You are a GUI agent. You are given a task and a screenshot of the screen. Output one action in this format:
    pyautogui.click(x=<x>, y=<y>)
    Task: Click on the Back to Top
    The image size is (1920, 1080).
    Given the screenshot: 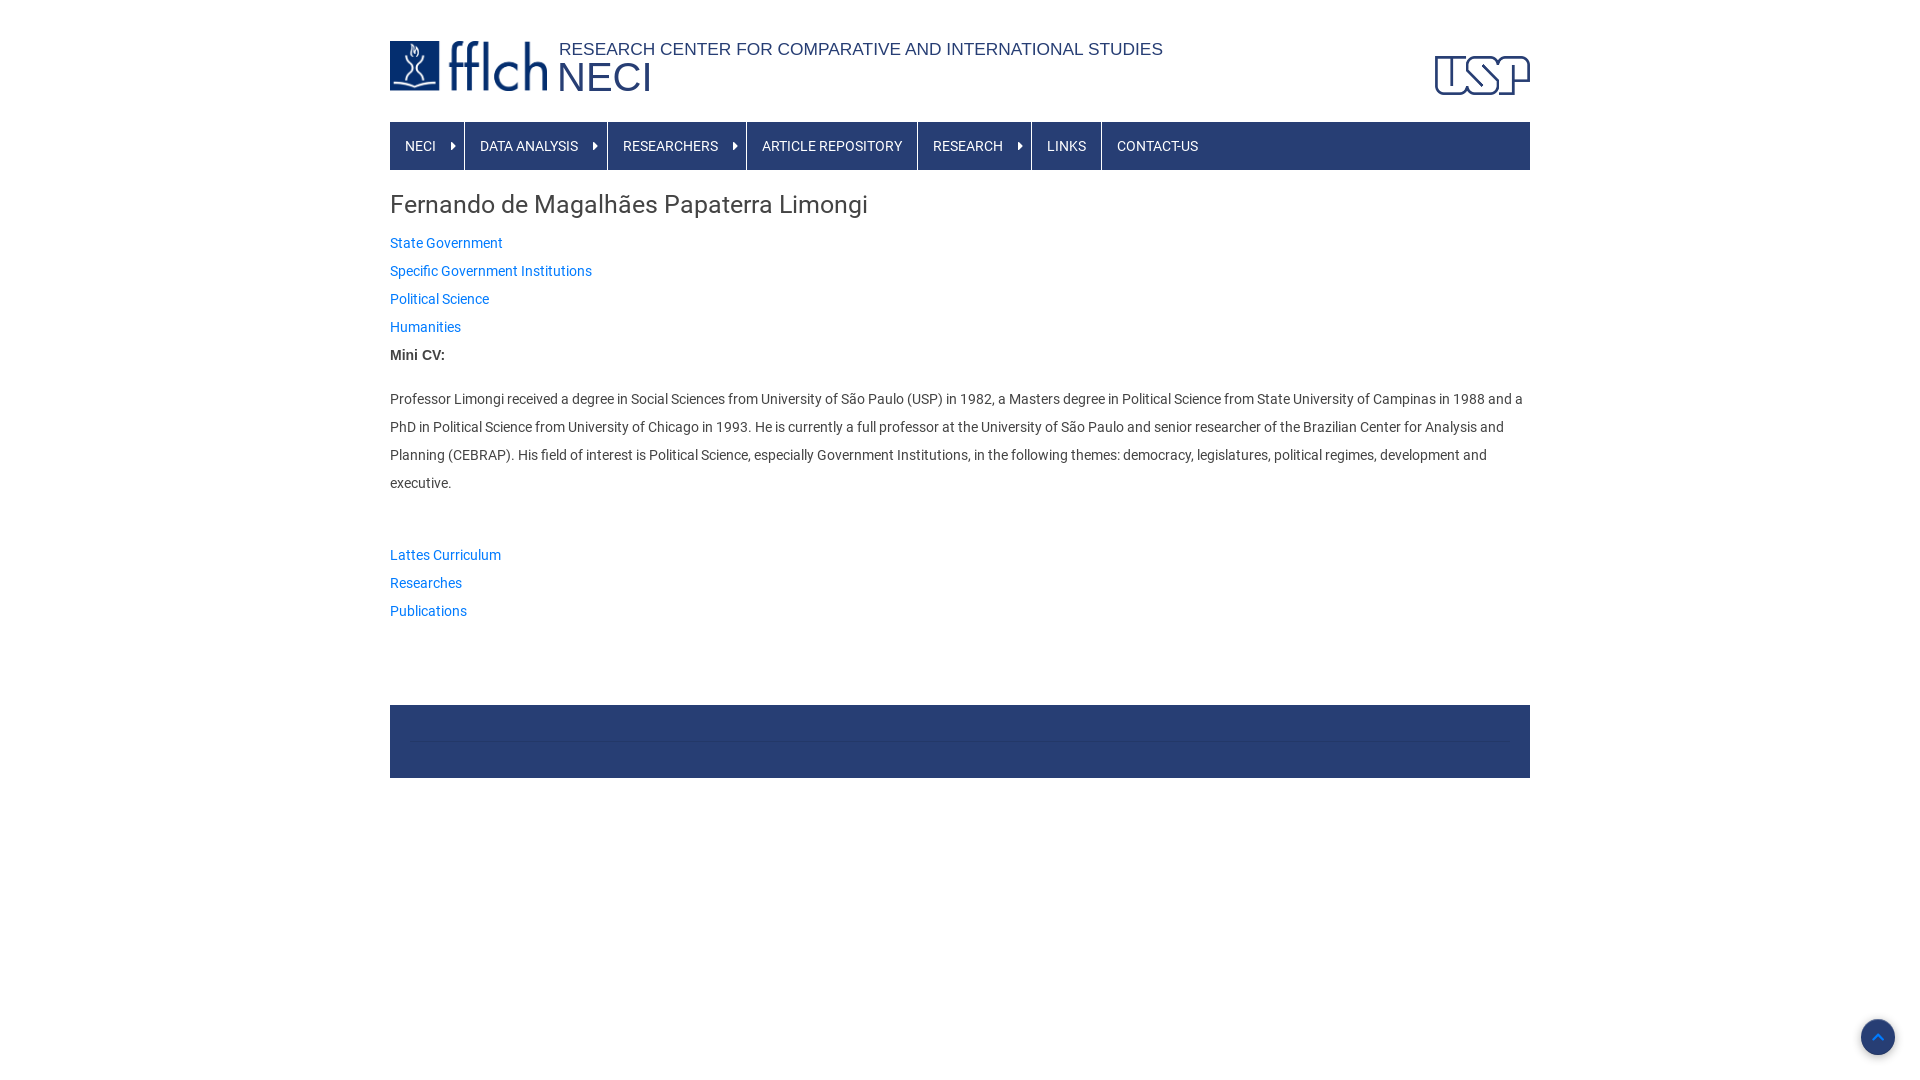 What is the action you would take?
    pyautogui.click(x=1878, y=1037)
    